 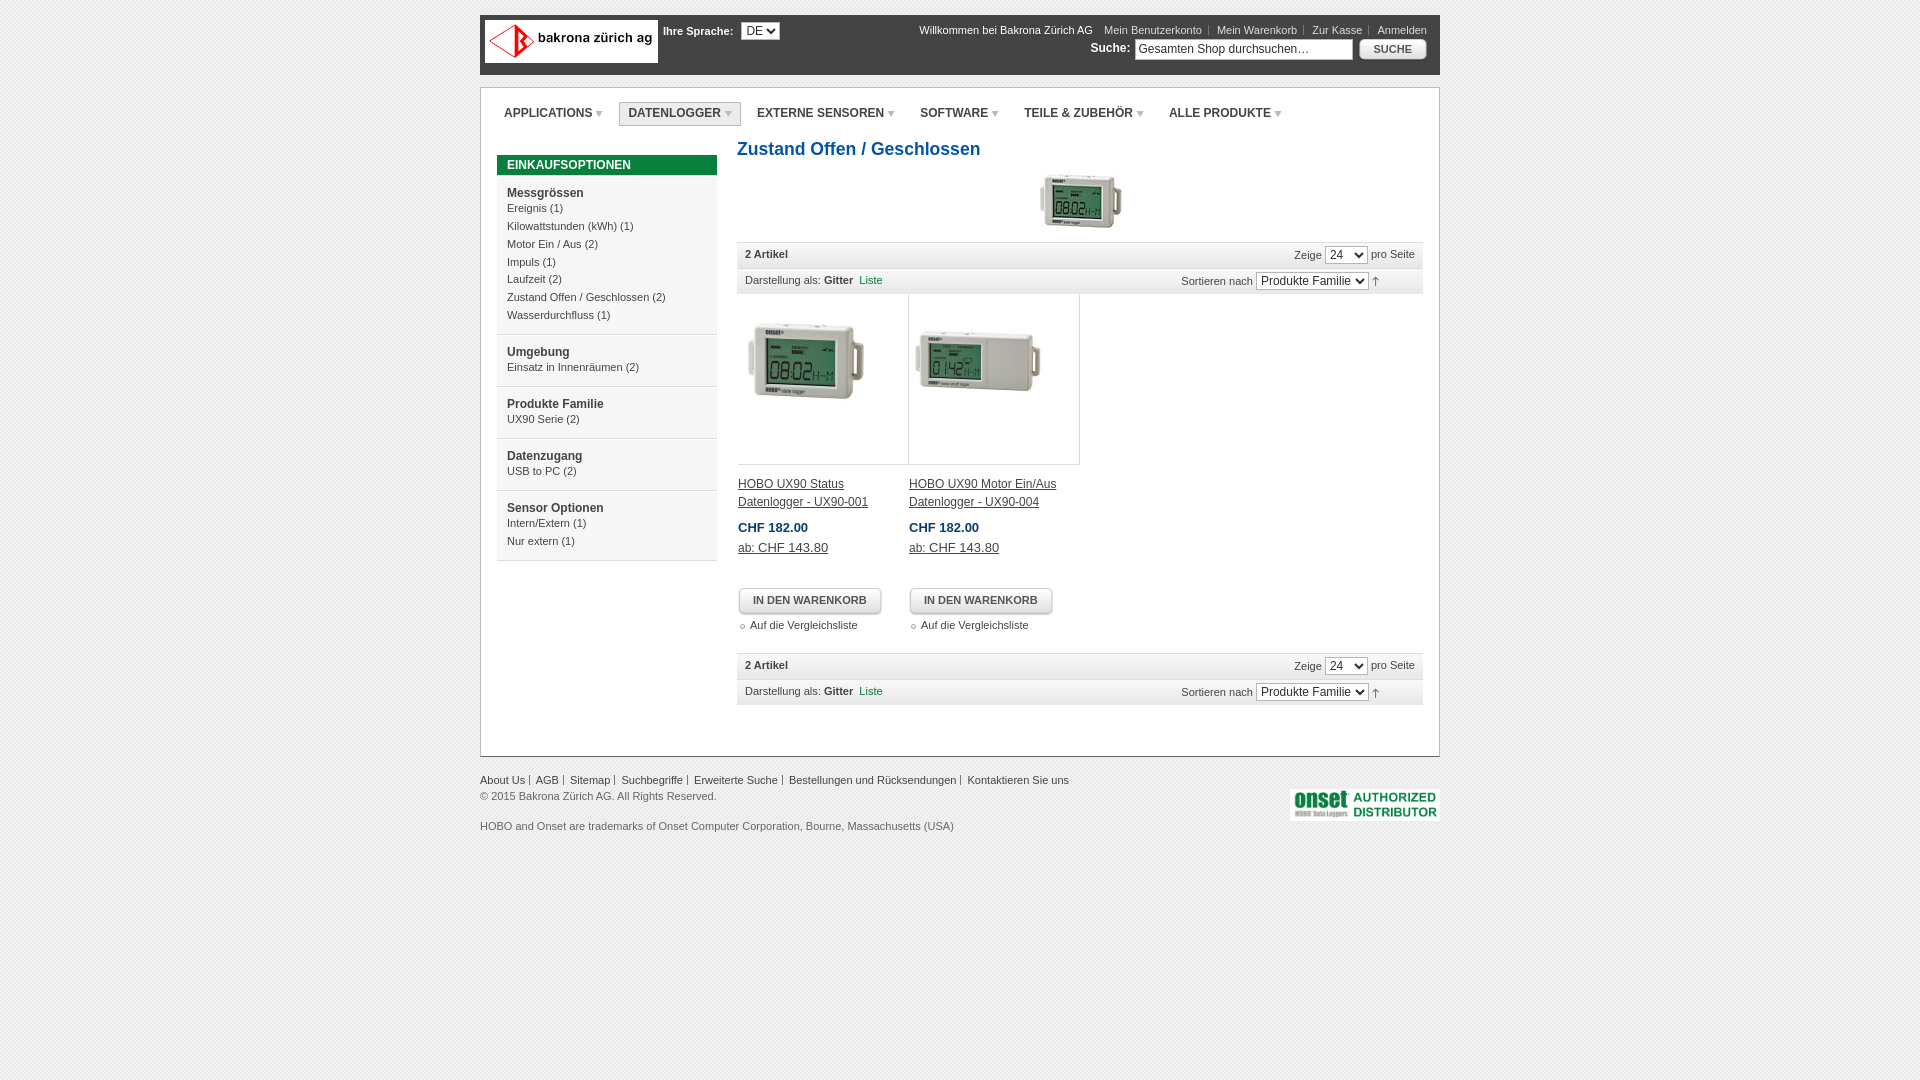 I want to click on Suchbegriffe, so click(x=652, y=780).